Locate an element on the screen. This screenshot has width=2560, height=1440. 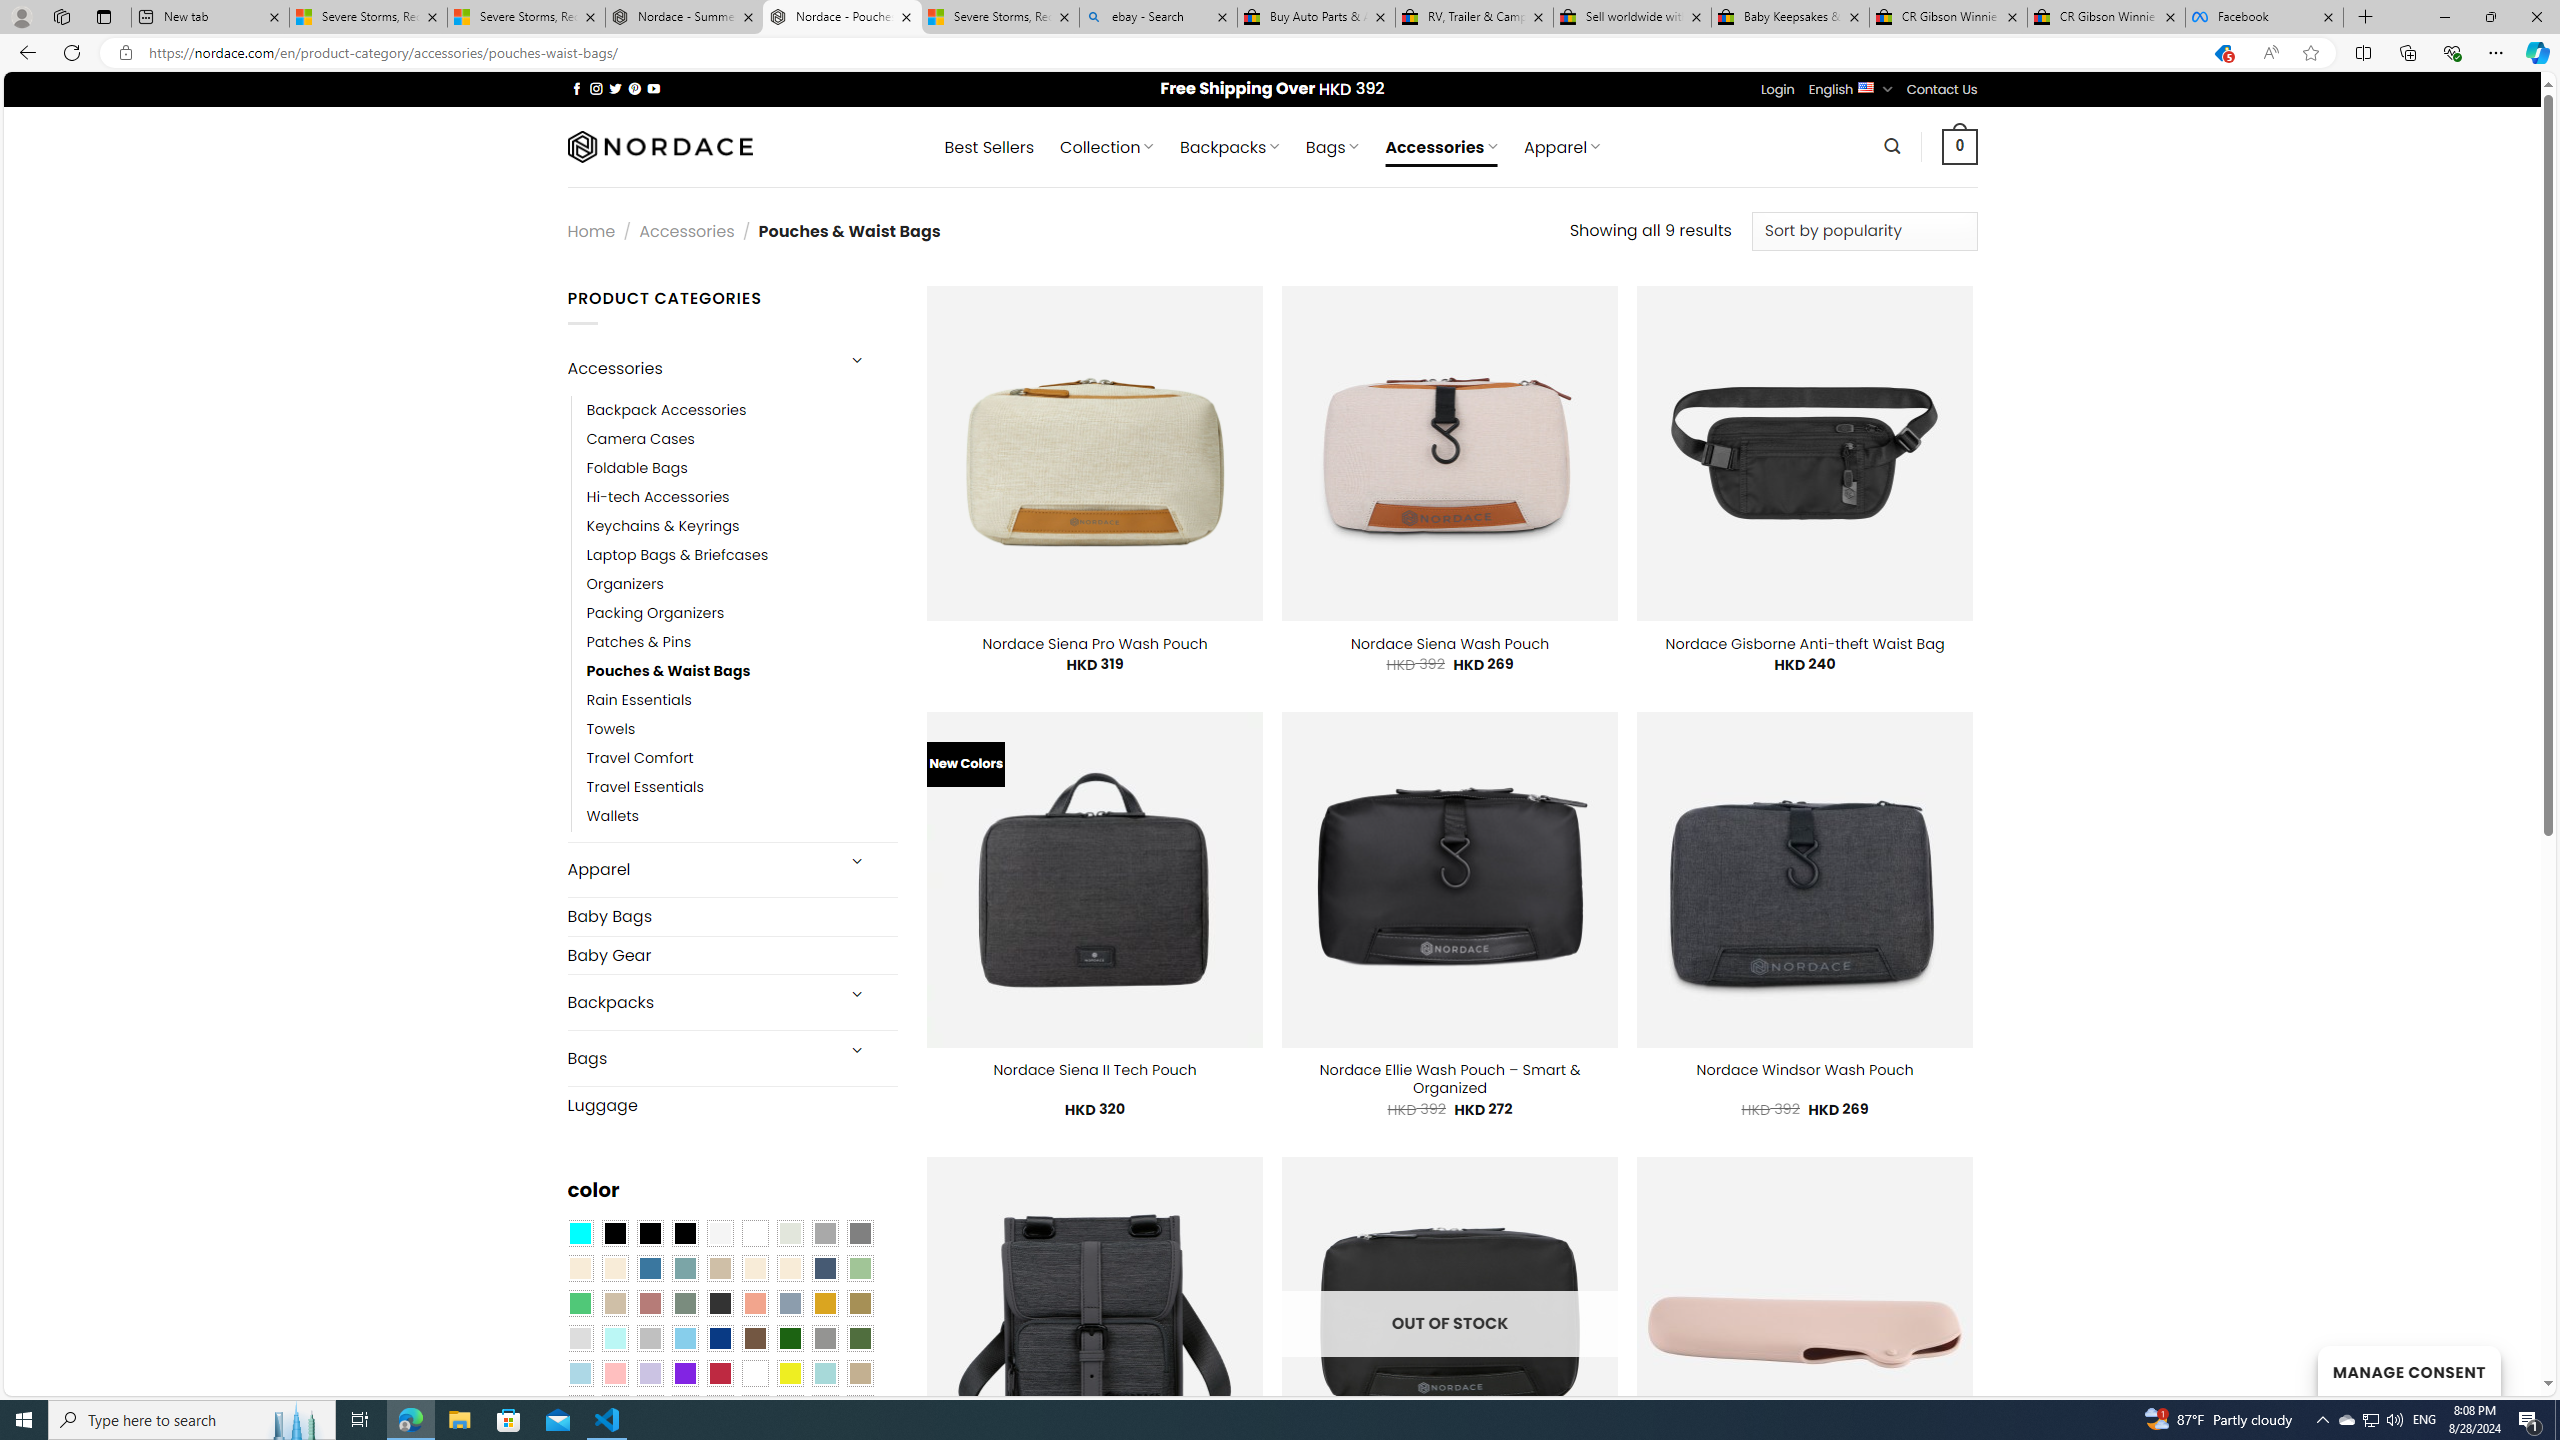
MANAGE CONSENT is located at coordinates (2408, 1370).